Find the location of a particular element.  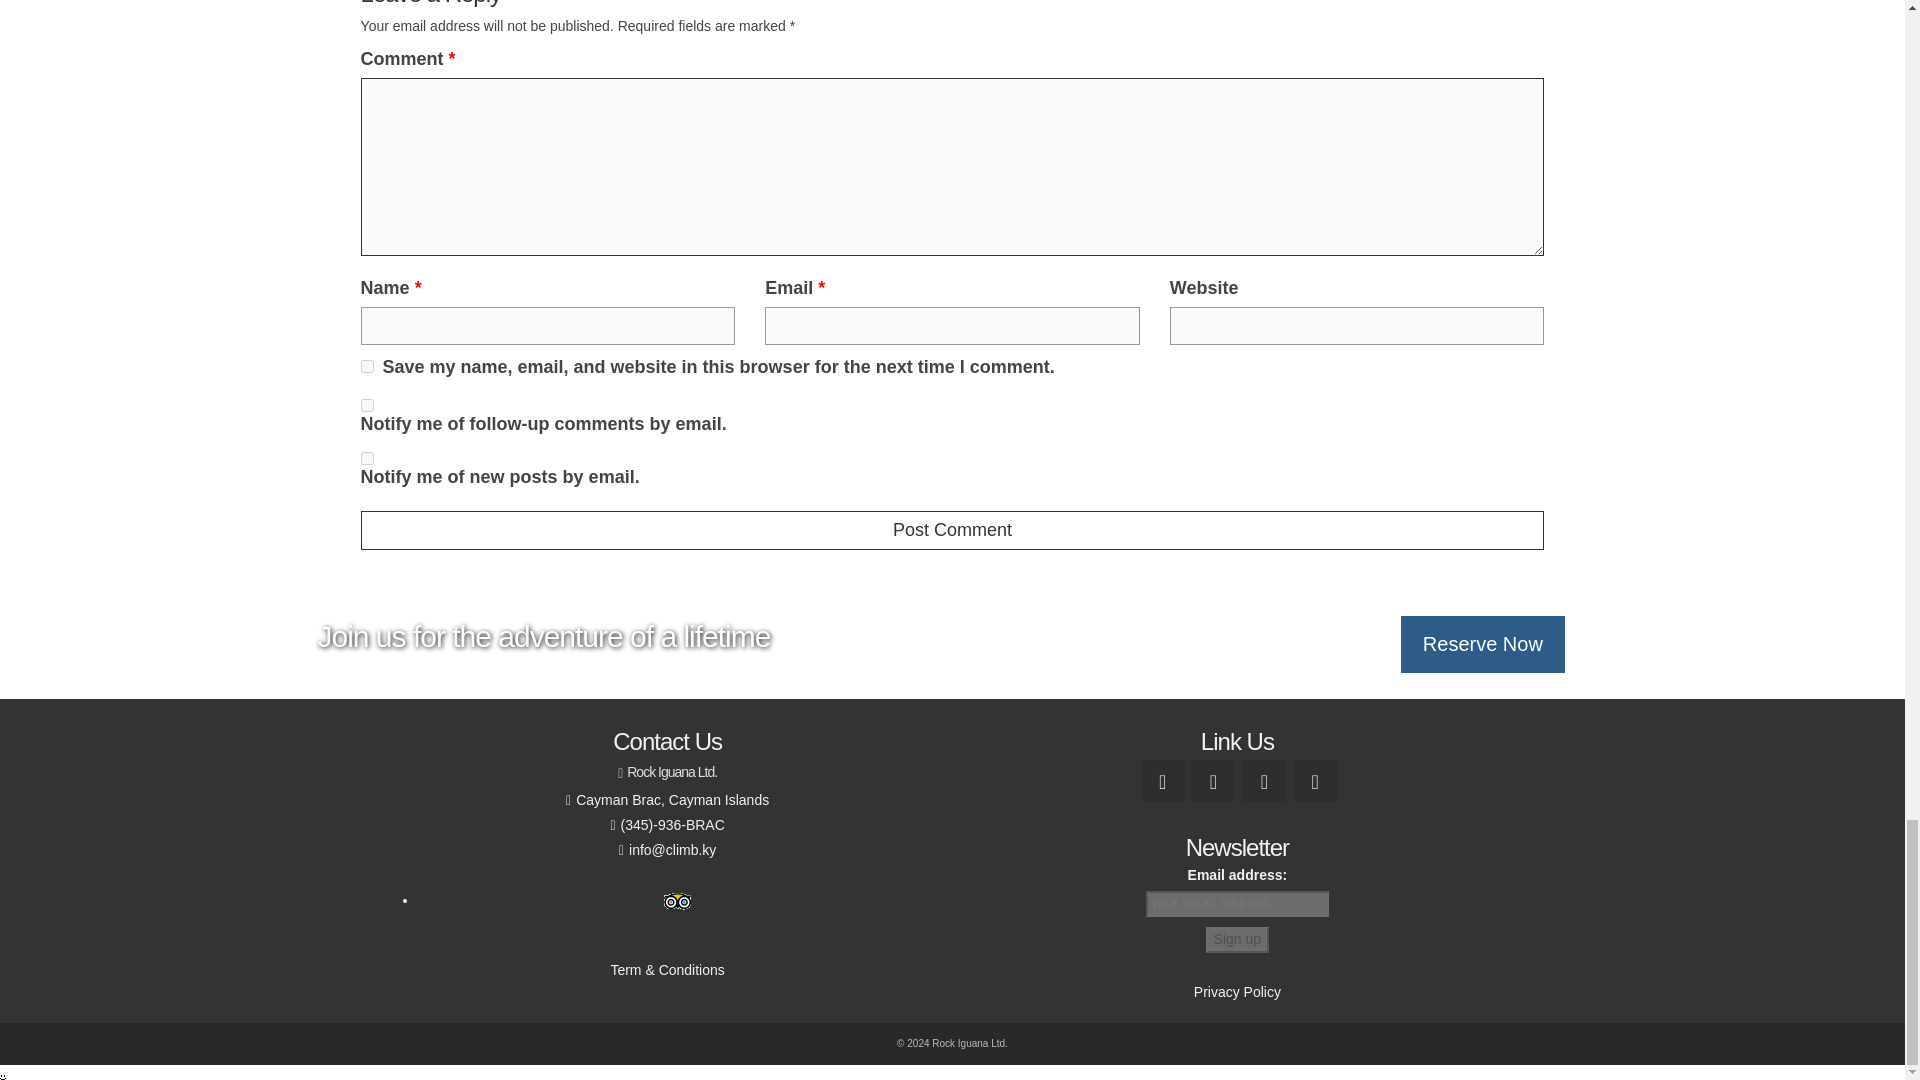

subscribe is located at coordinates (367, 404).